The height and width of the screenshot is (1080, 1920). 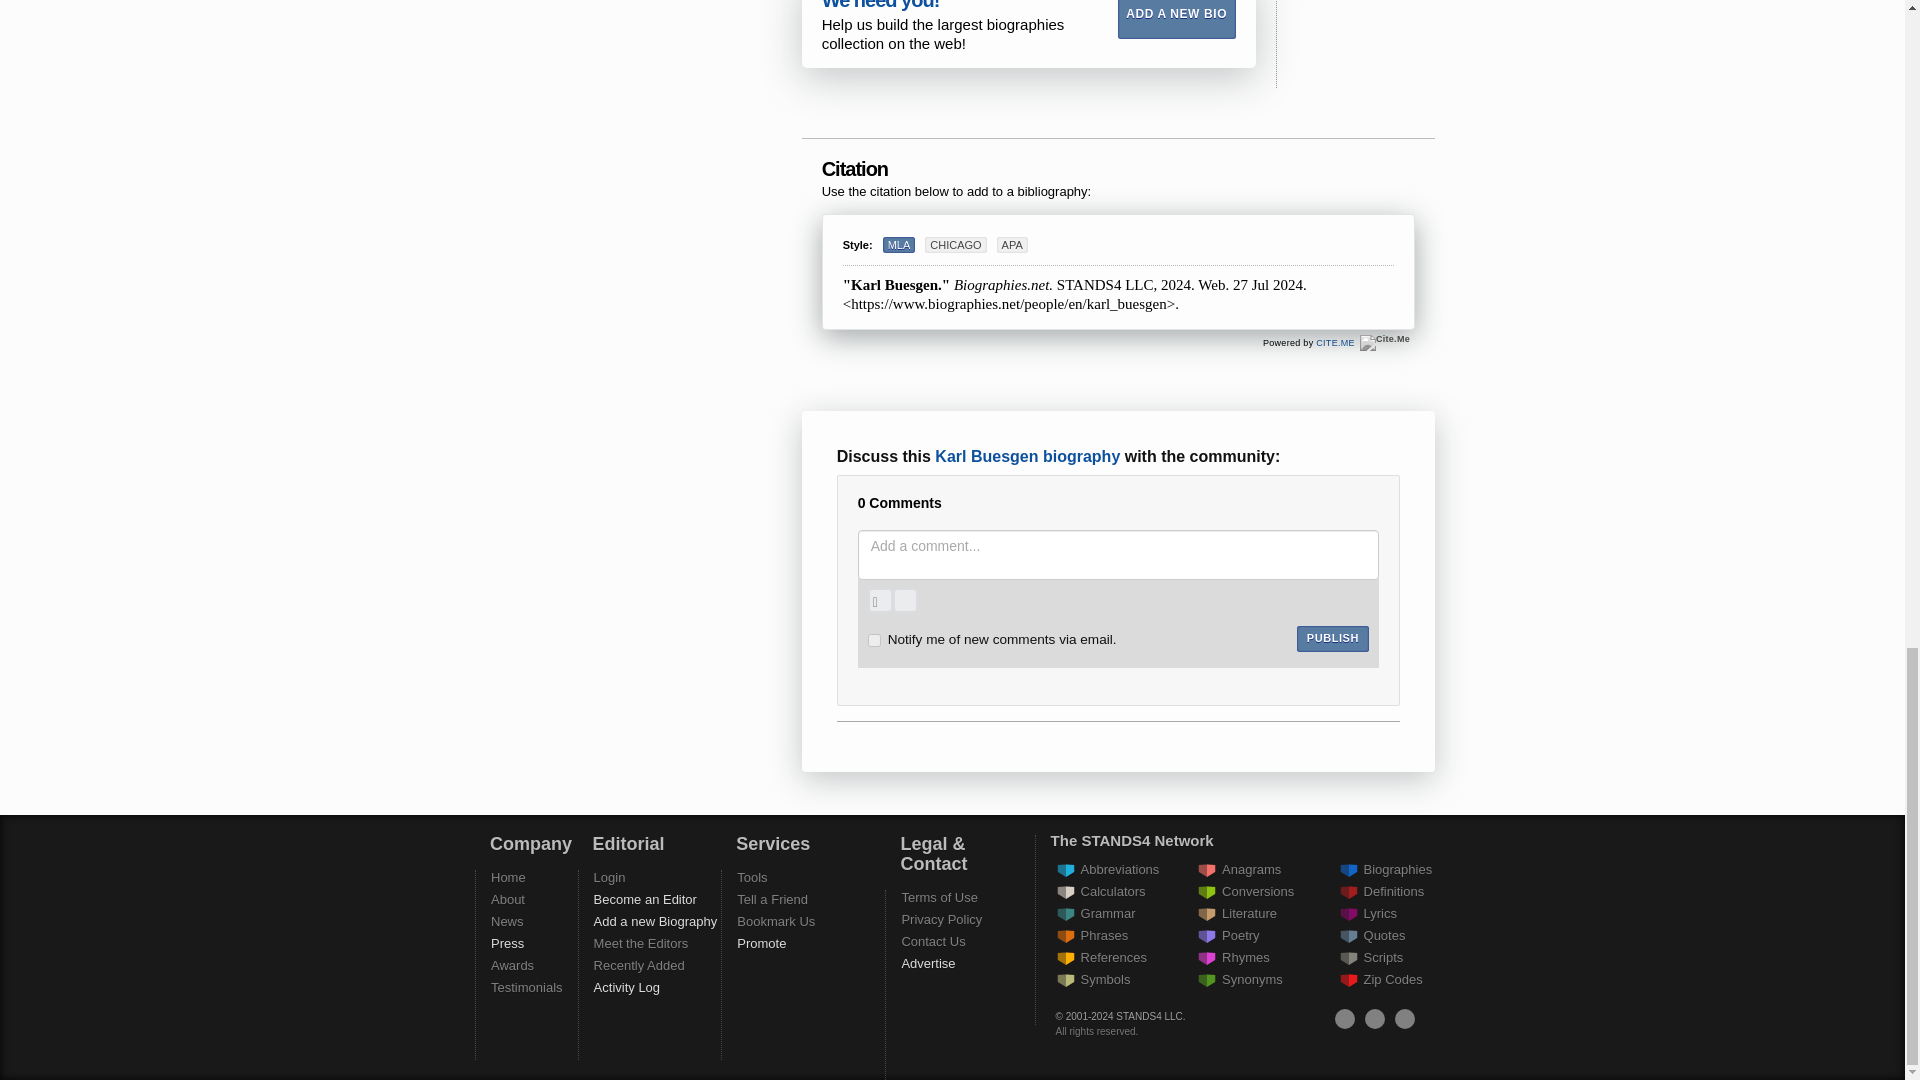 What do you see at coordinates (874, 640) in the screenshot?
I see `on` at bounding box center [874, 640].